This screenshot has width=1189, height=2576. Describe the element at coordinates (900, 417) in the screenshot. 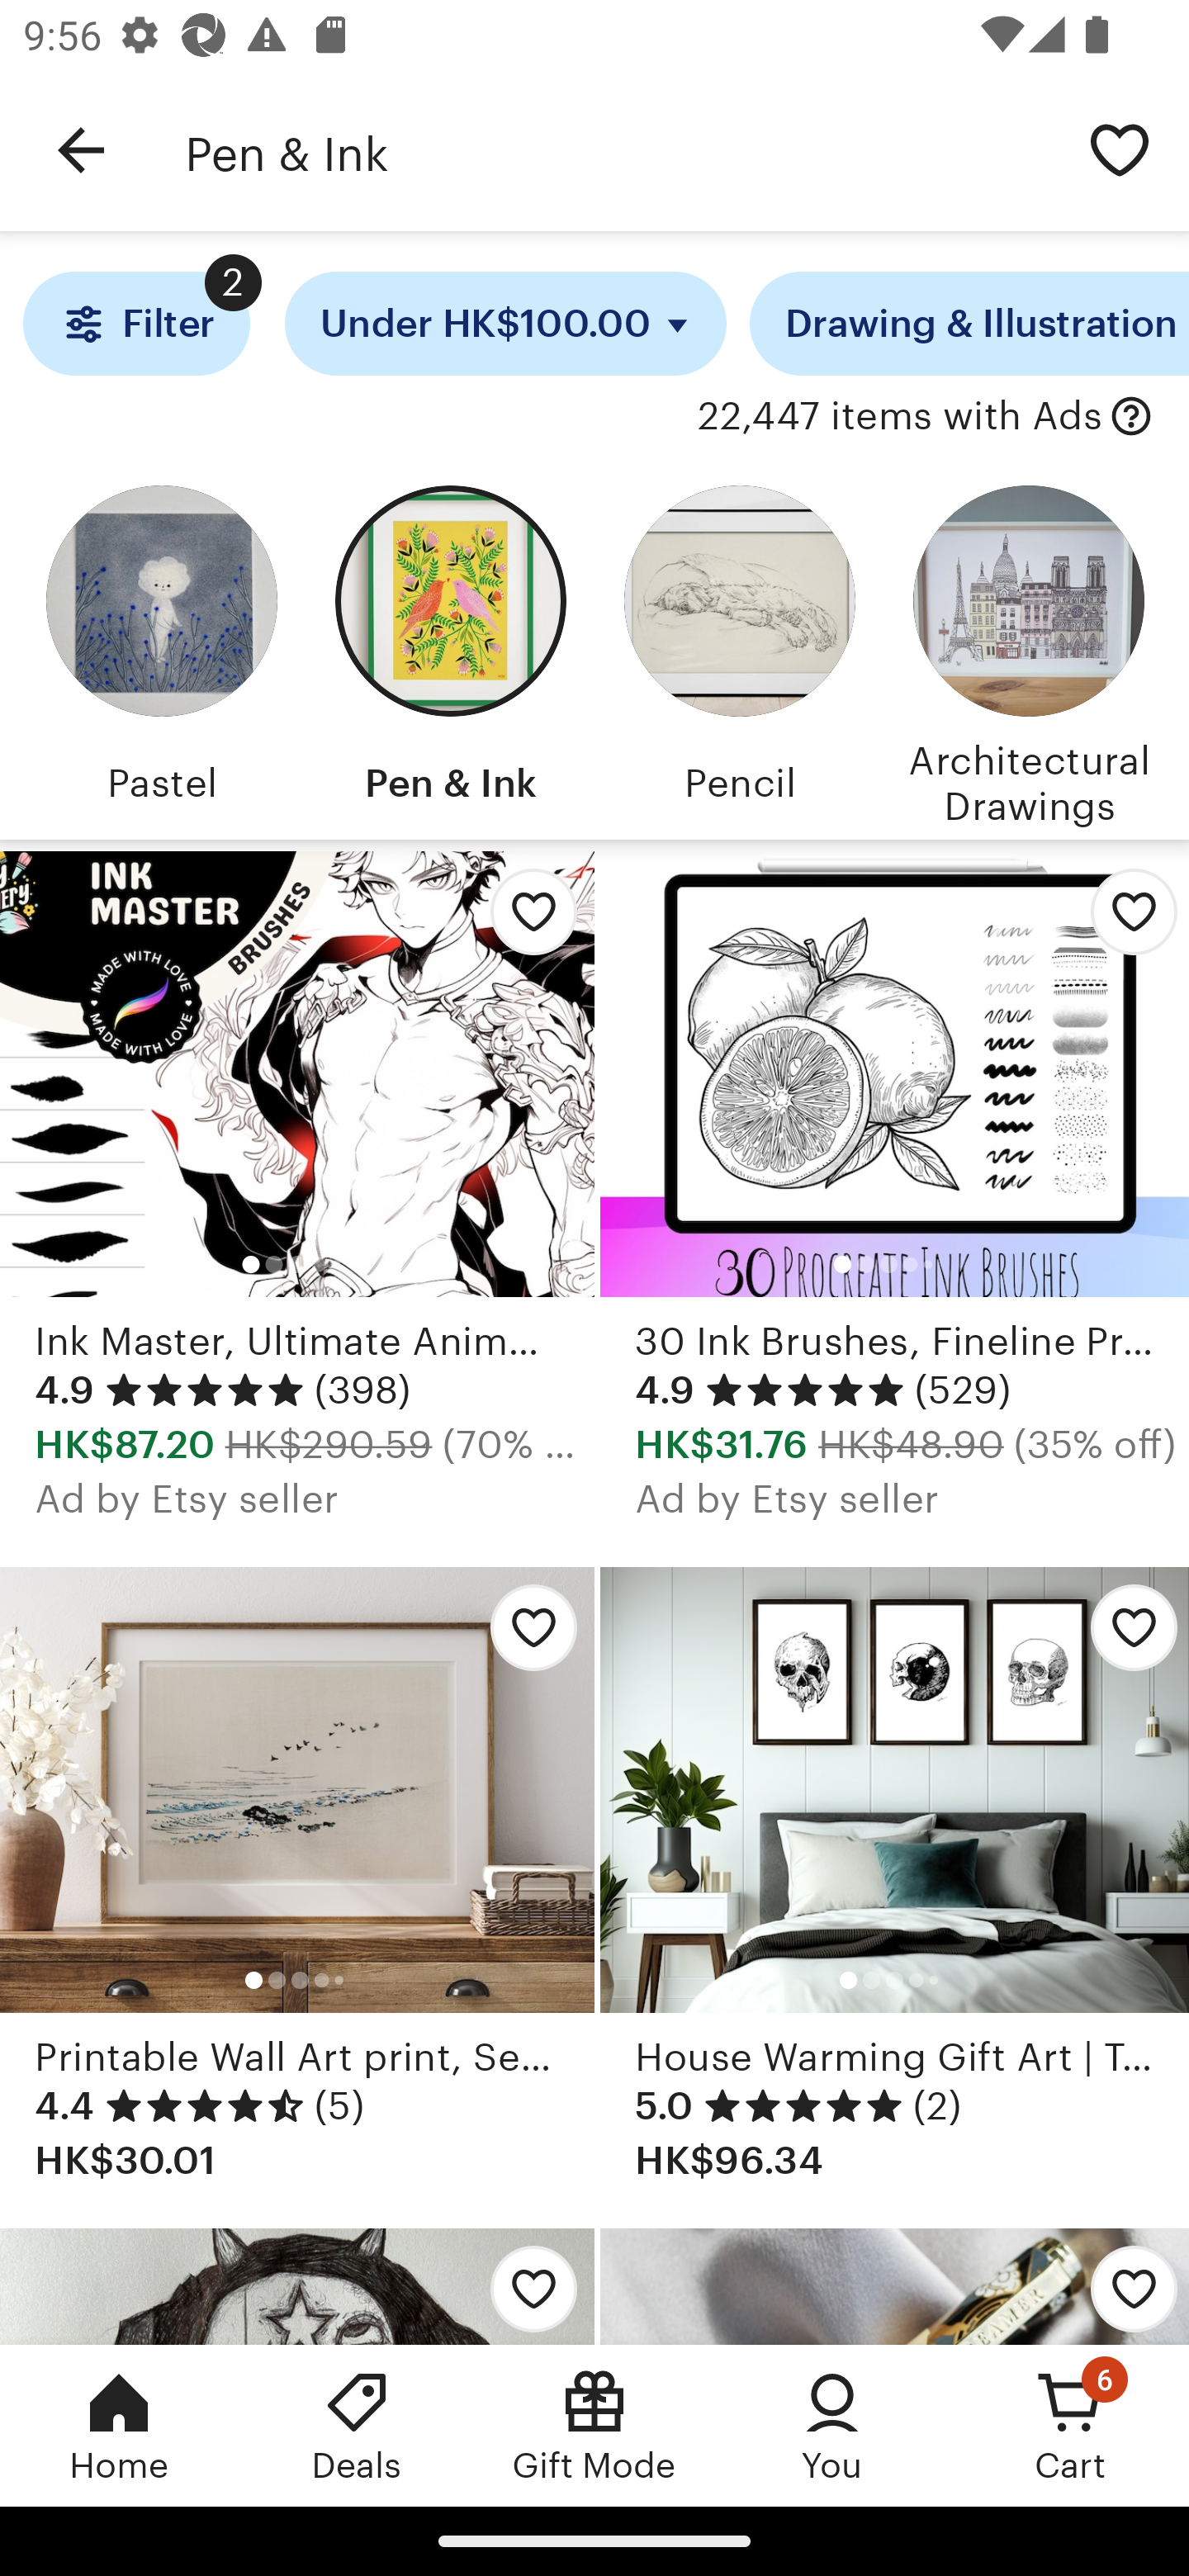

I see `22,447 items with Ads` at that location.